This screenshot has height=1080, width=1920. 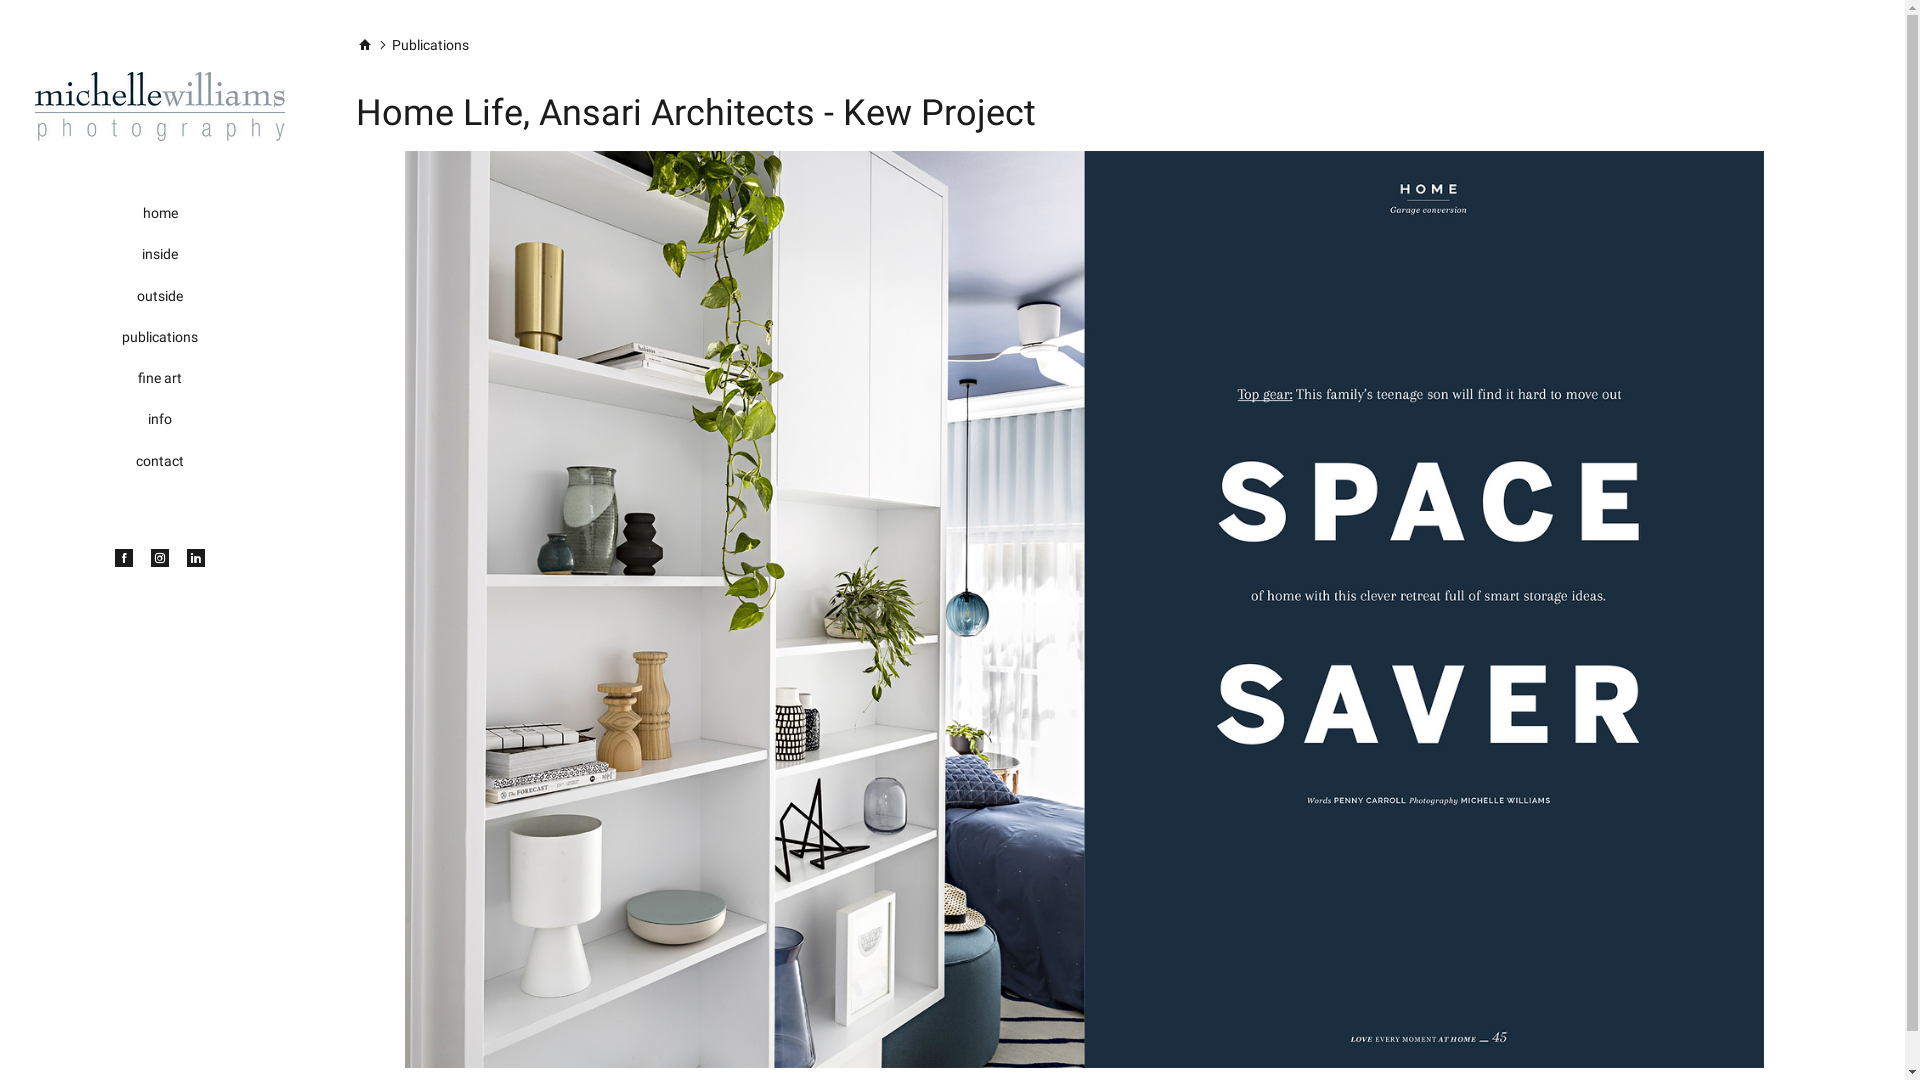 What do you see at coordinates (160, 337) in the screenshot?
I see `publications` at bounding box center [160, 337].